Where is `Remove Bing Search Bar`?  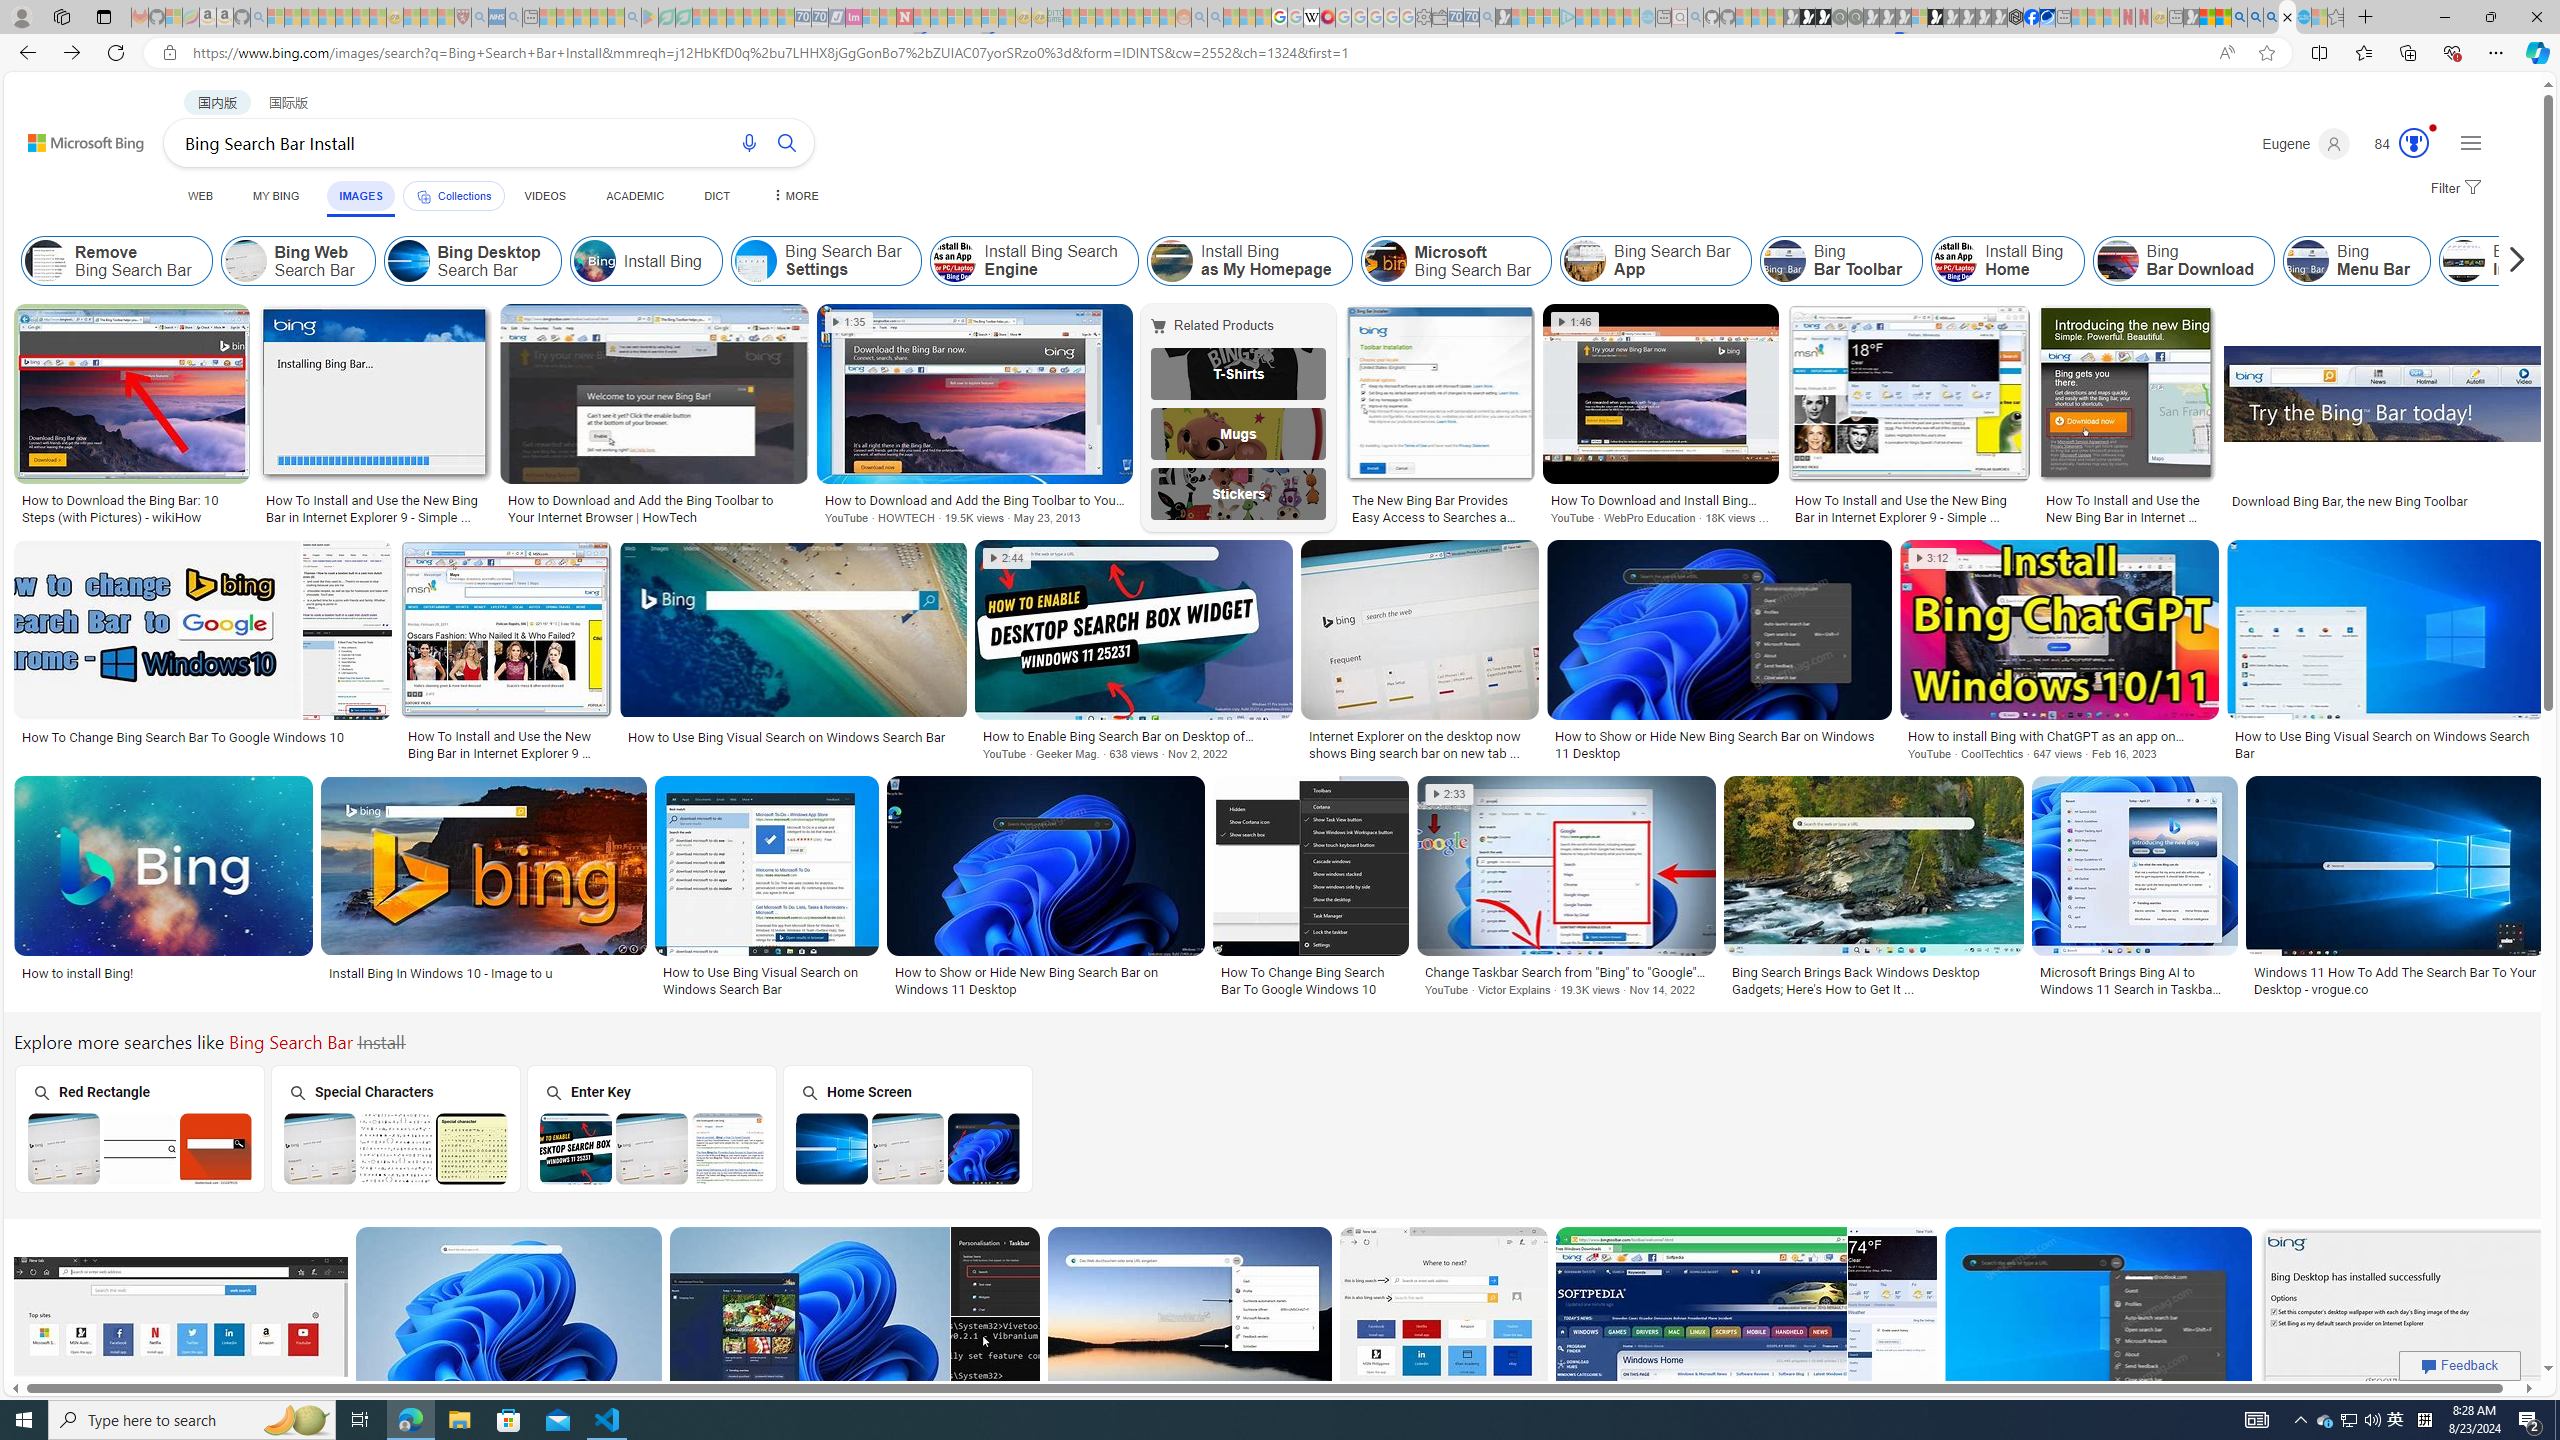
Remove Bing Search Bar is located at coordinates (46, 261).